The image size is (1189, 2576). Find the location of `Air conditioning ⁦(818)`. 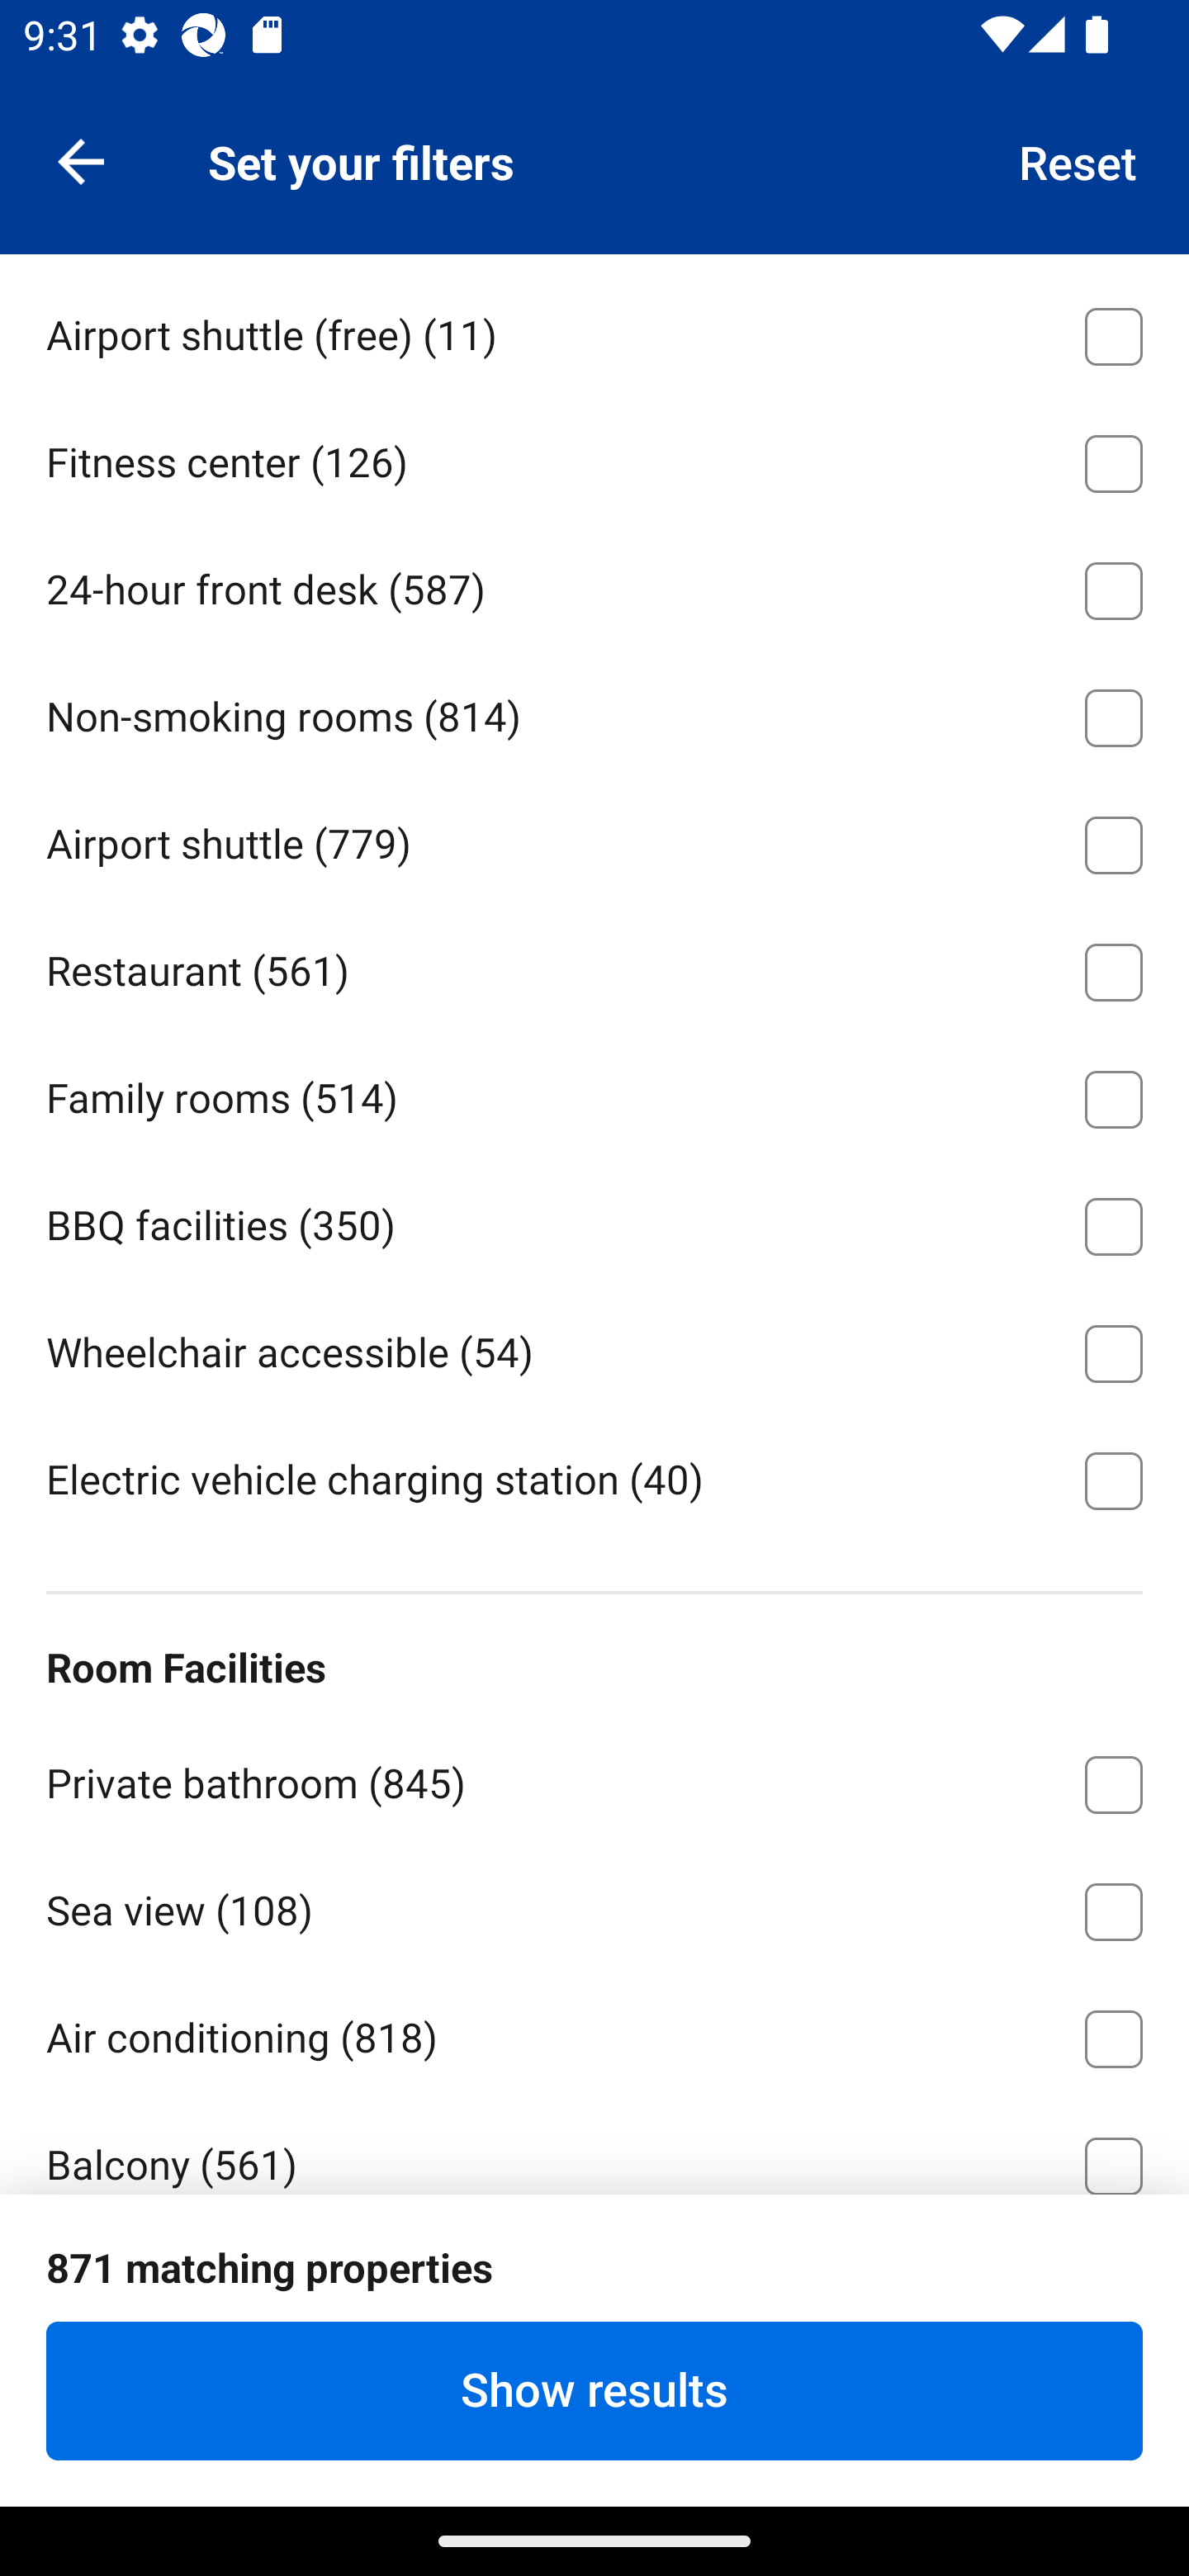

Air conditioning ⁦(818) is located at coordinates (594, 2033).